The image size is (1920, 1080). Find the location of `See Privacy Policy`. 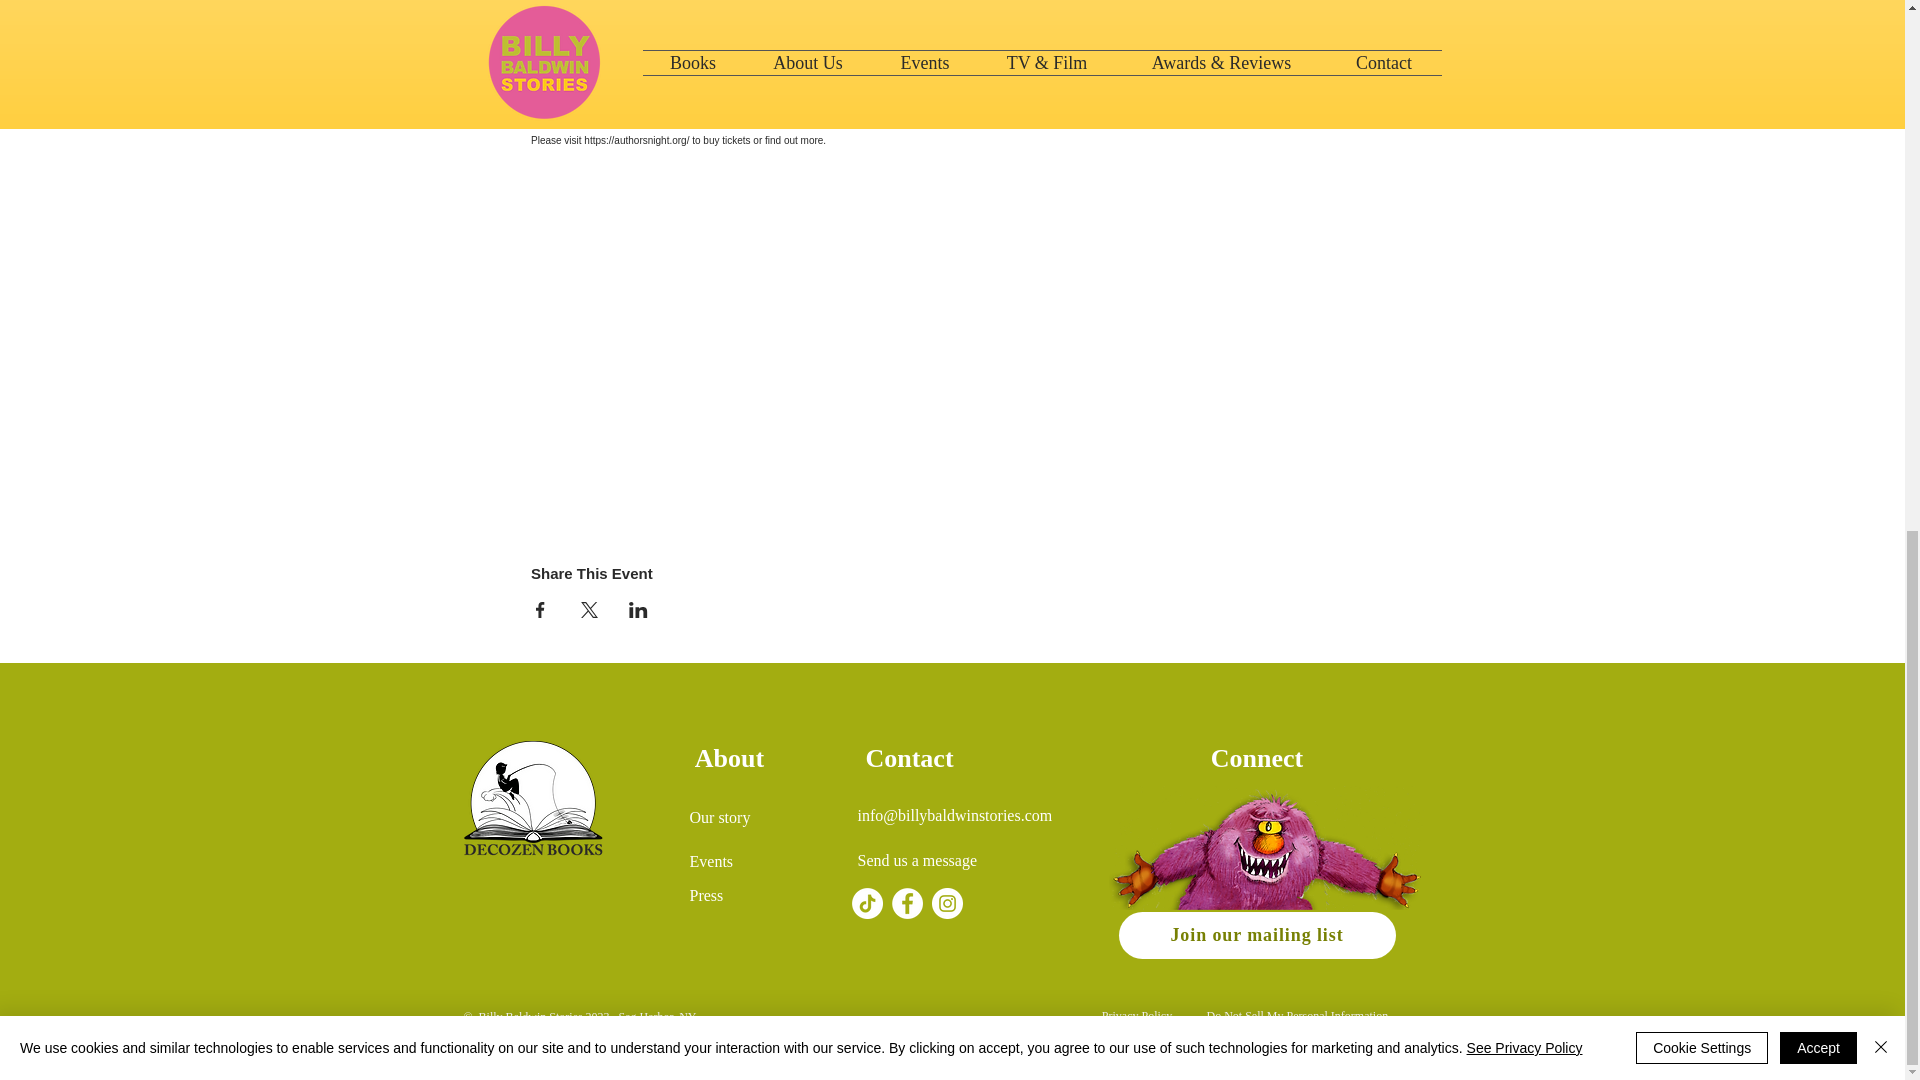

See Privacy Policy is located at coordinates (1524, 7).